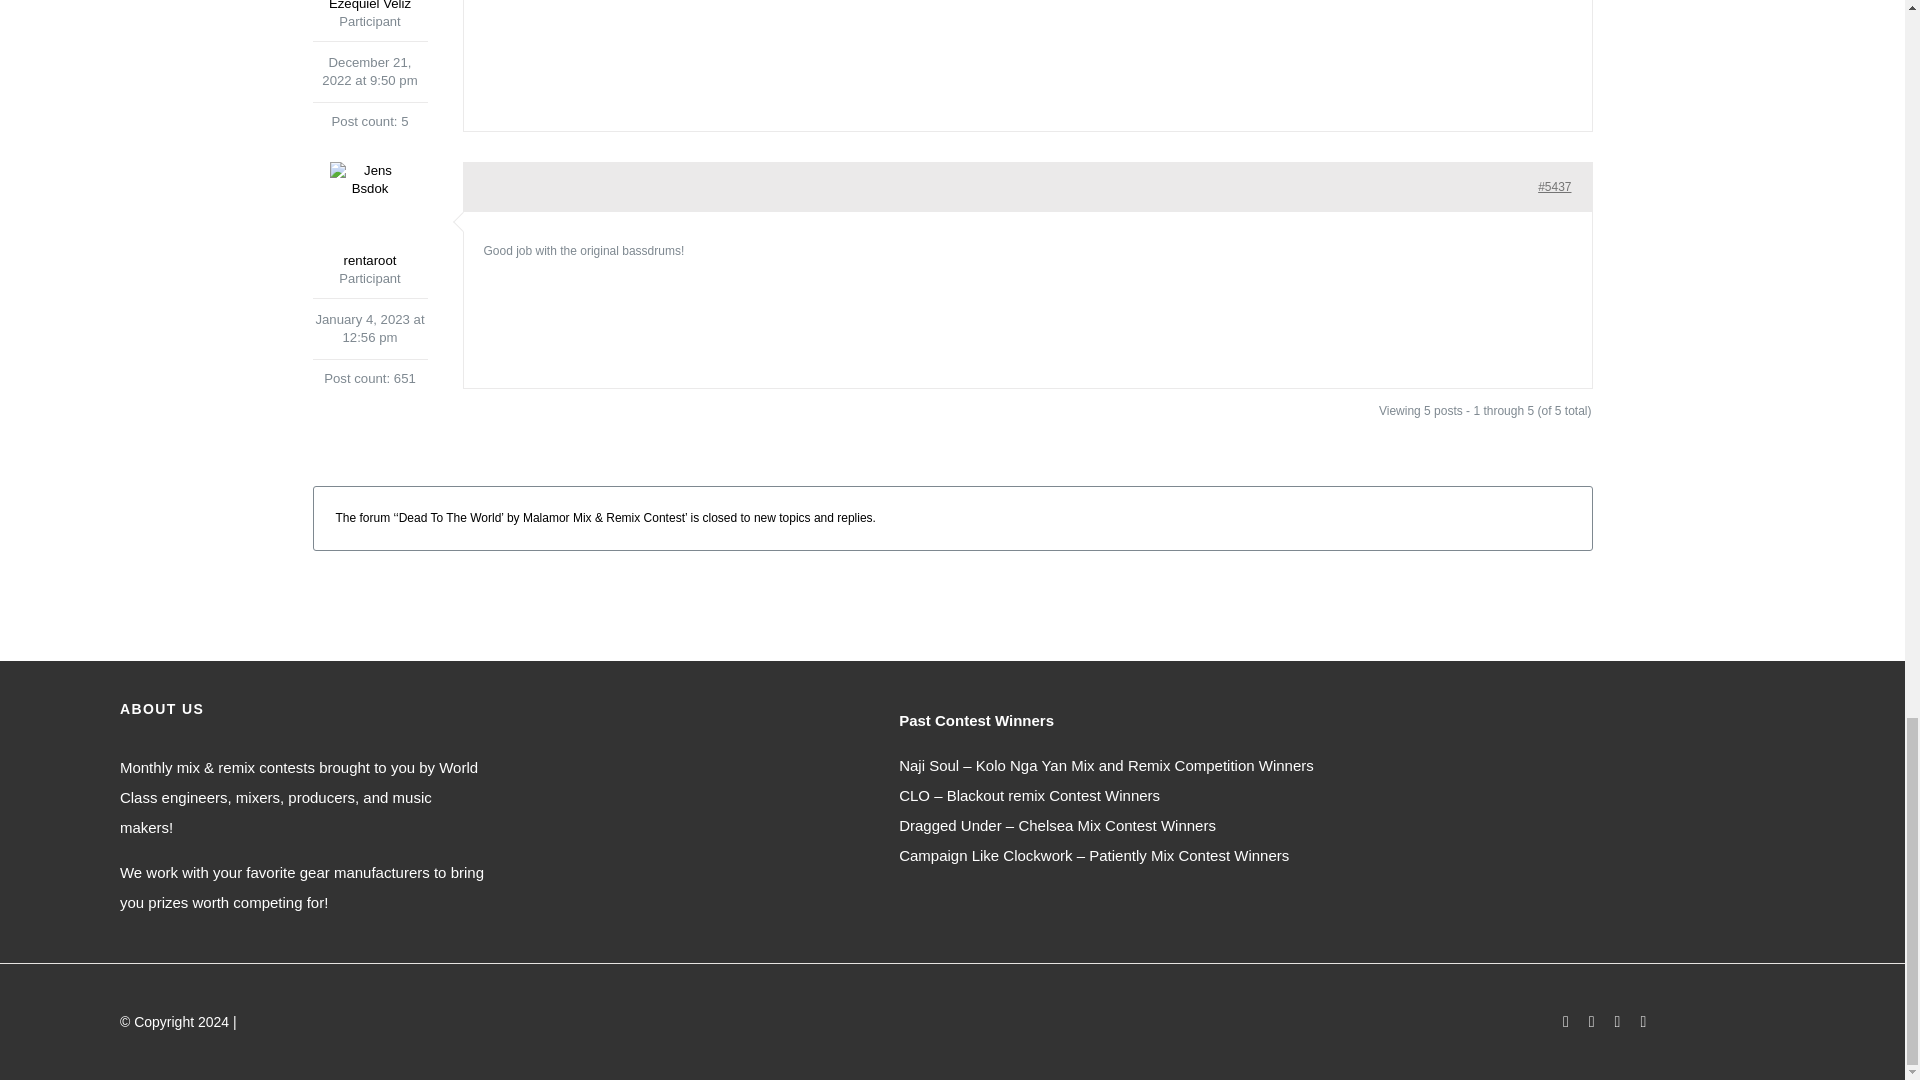 This screenshot has width=1920, height=1080. I want to click on View Ezequiel Veliz's profile, so click(368, 6).